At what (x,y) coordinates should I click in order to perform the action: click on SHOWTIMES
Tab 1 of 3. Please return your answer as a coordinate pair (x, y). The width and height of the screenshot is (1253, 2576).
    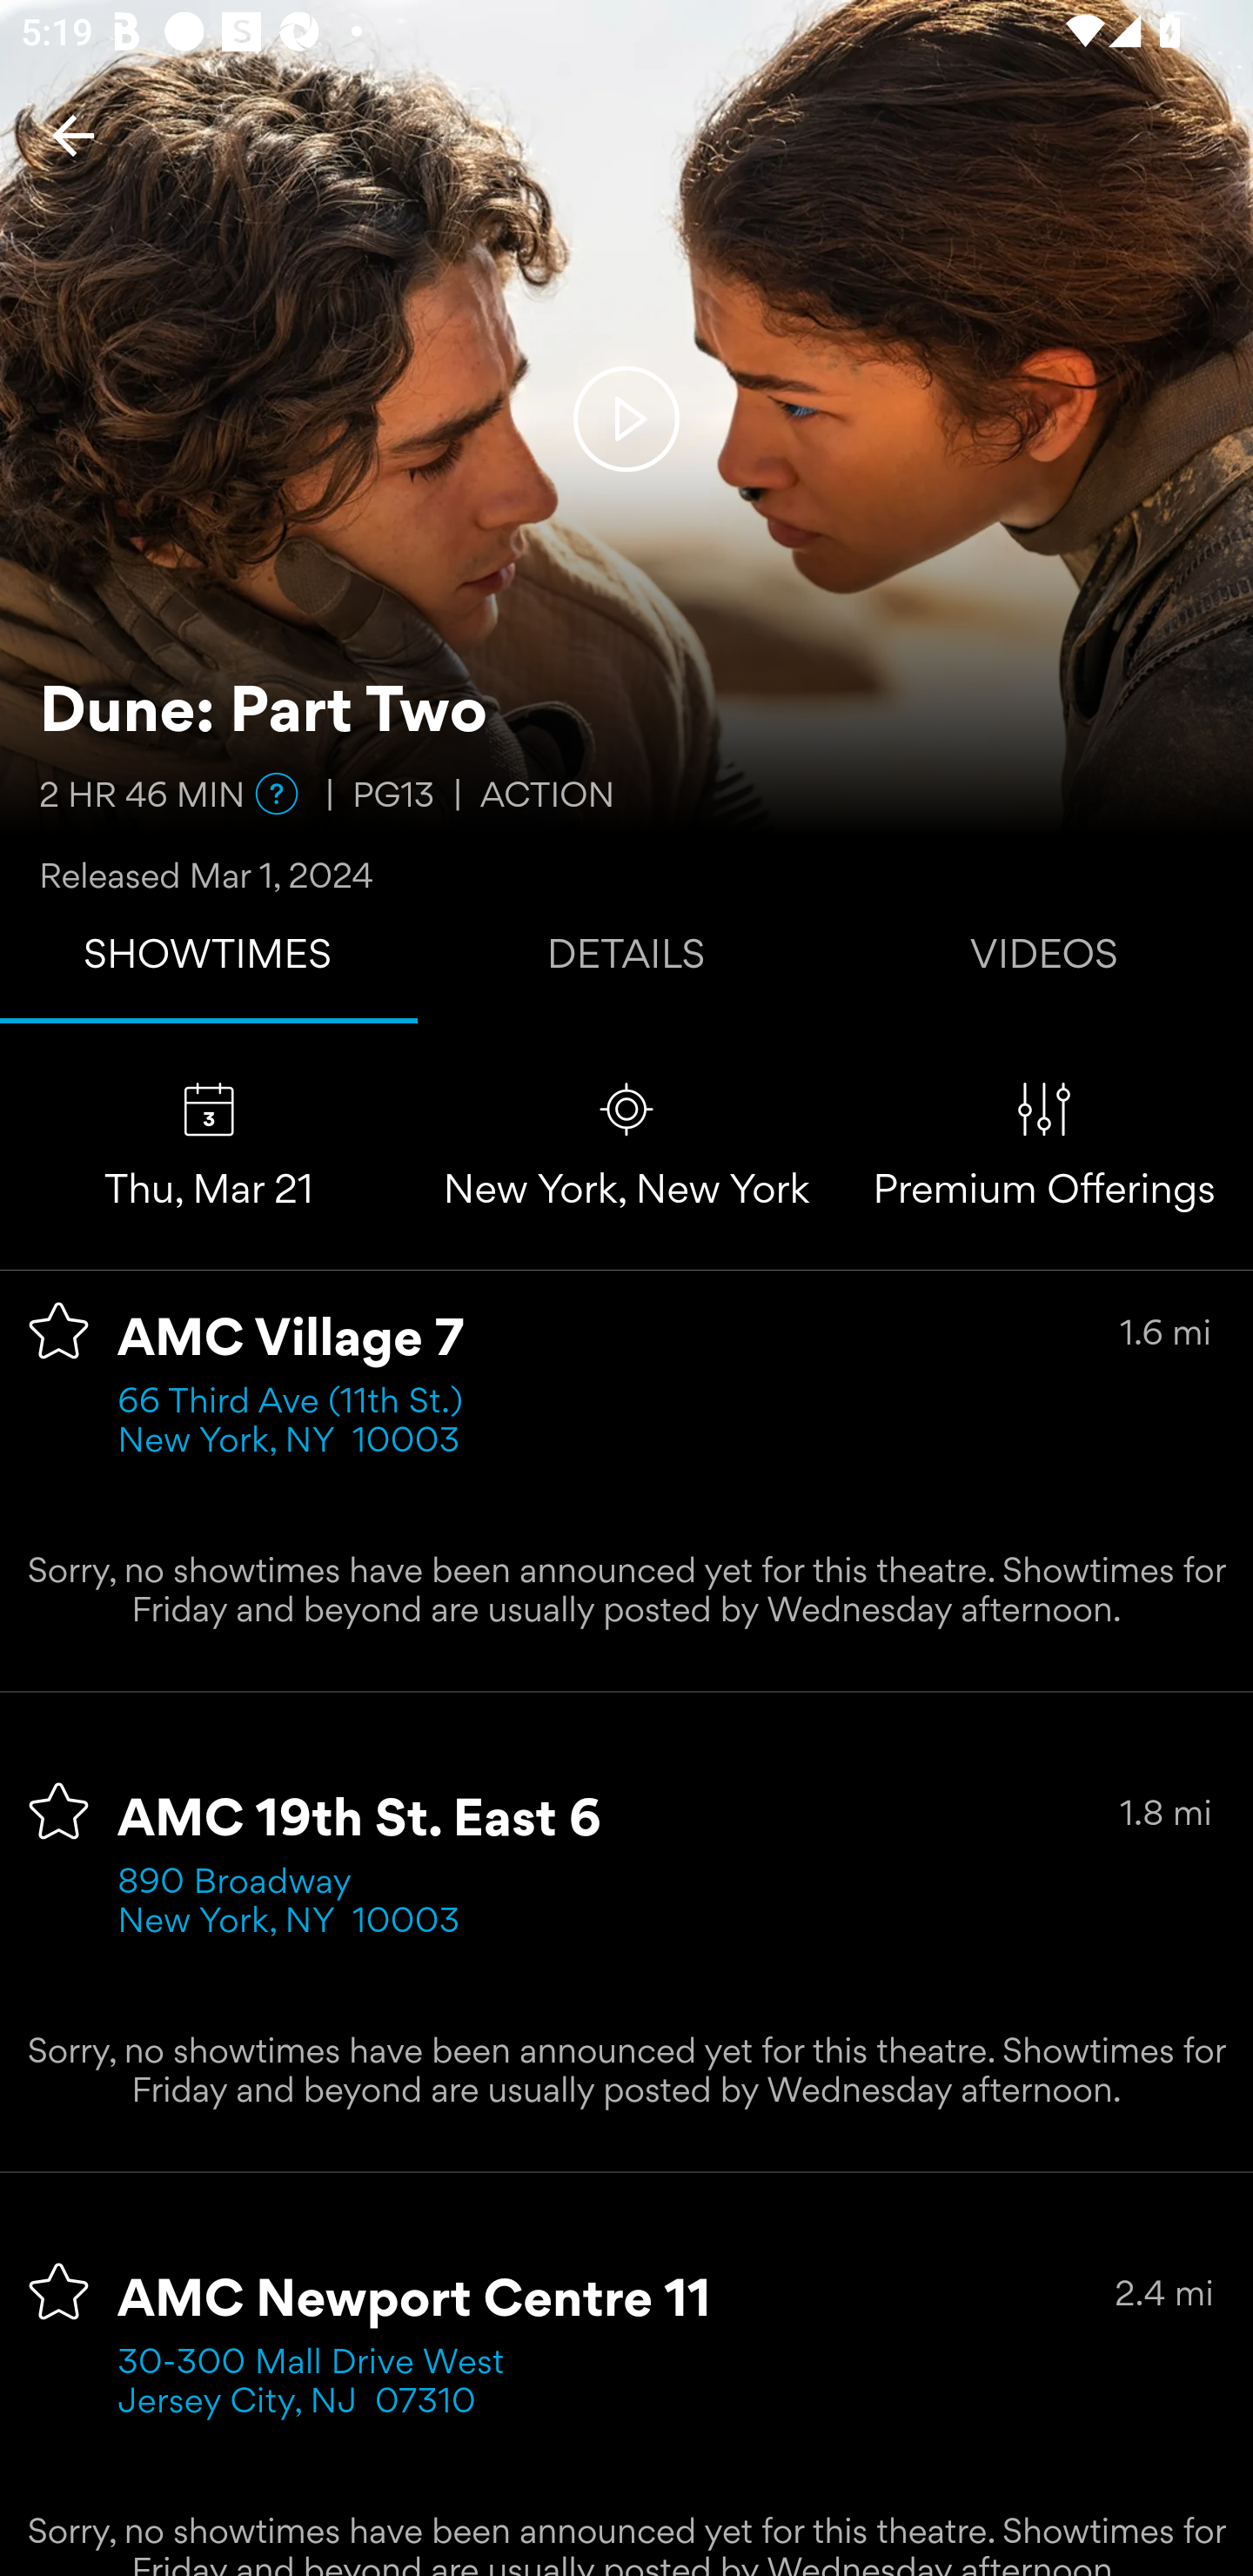
    Looking at the image, I should click on (209, 961).